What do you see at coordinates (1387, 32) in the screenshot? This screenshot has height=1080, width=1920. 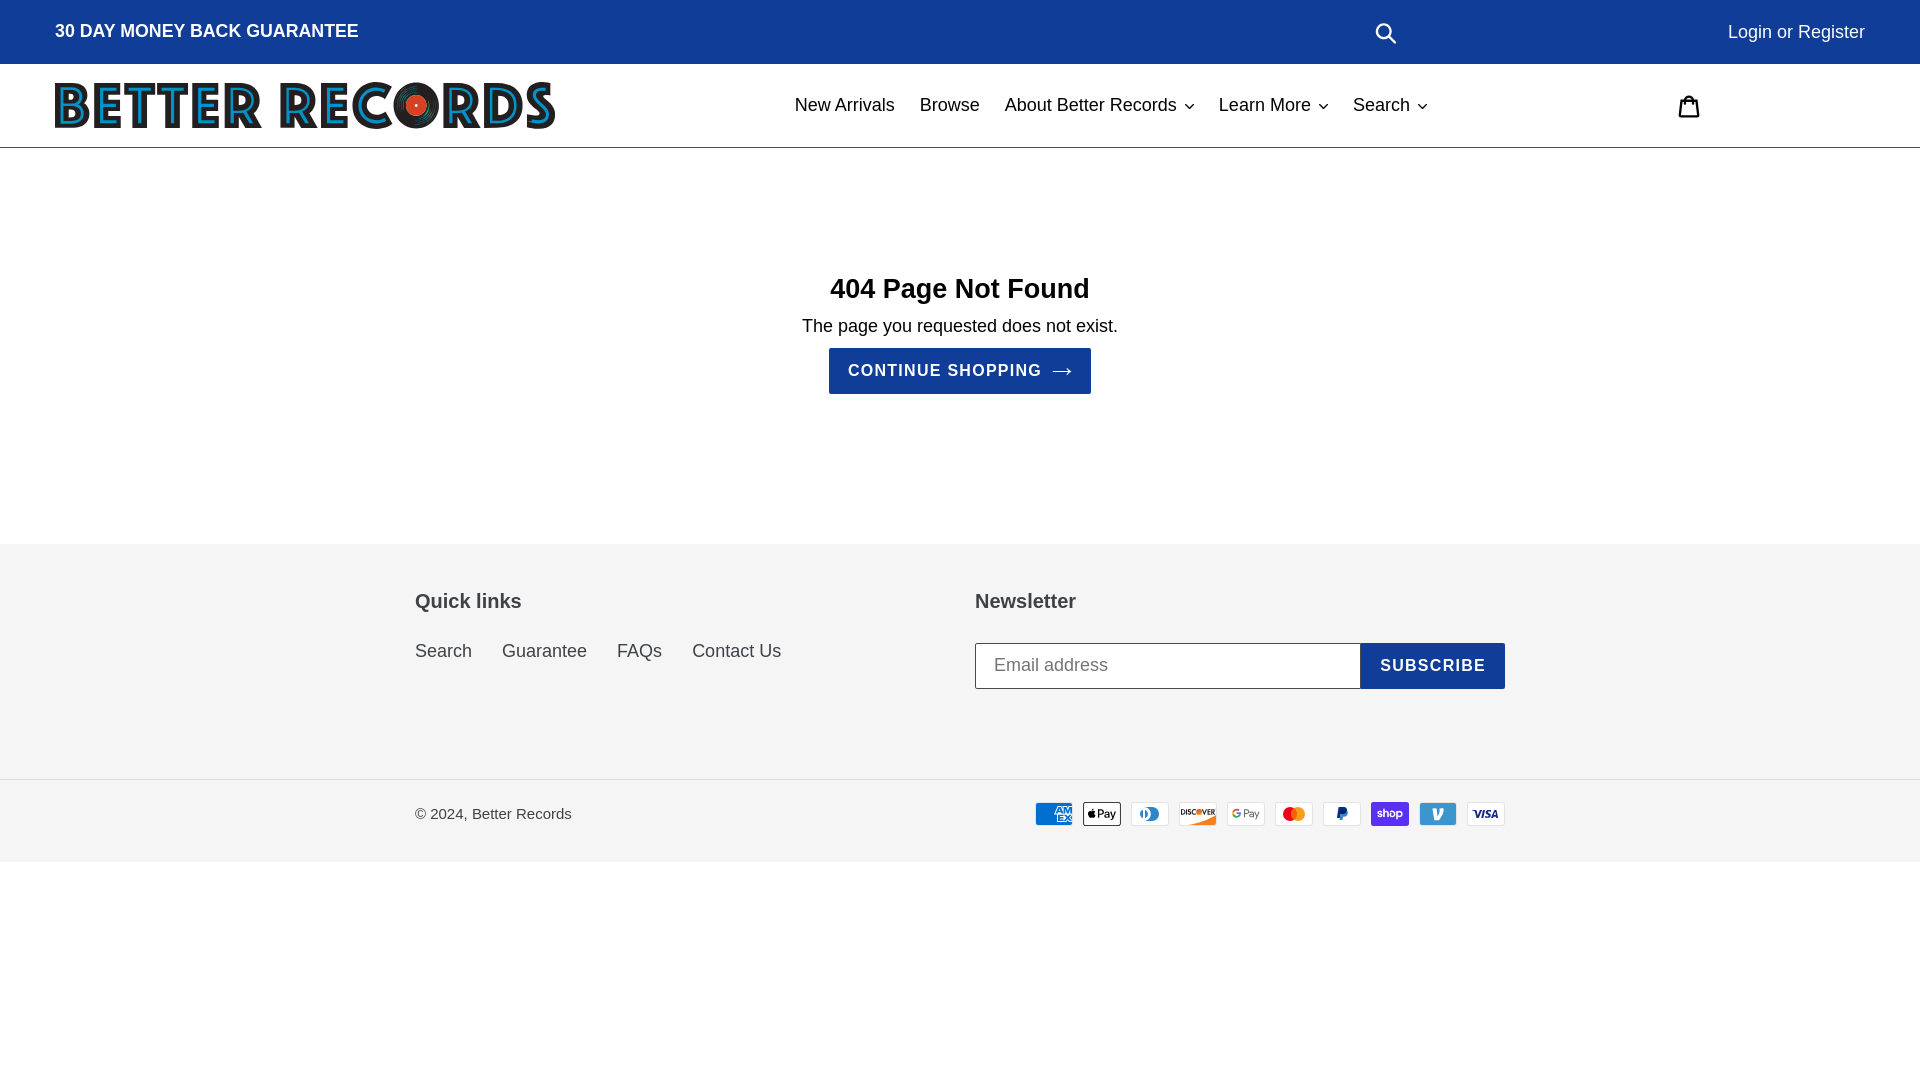 I see `Submit` at bounding box center [1387, 32].